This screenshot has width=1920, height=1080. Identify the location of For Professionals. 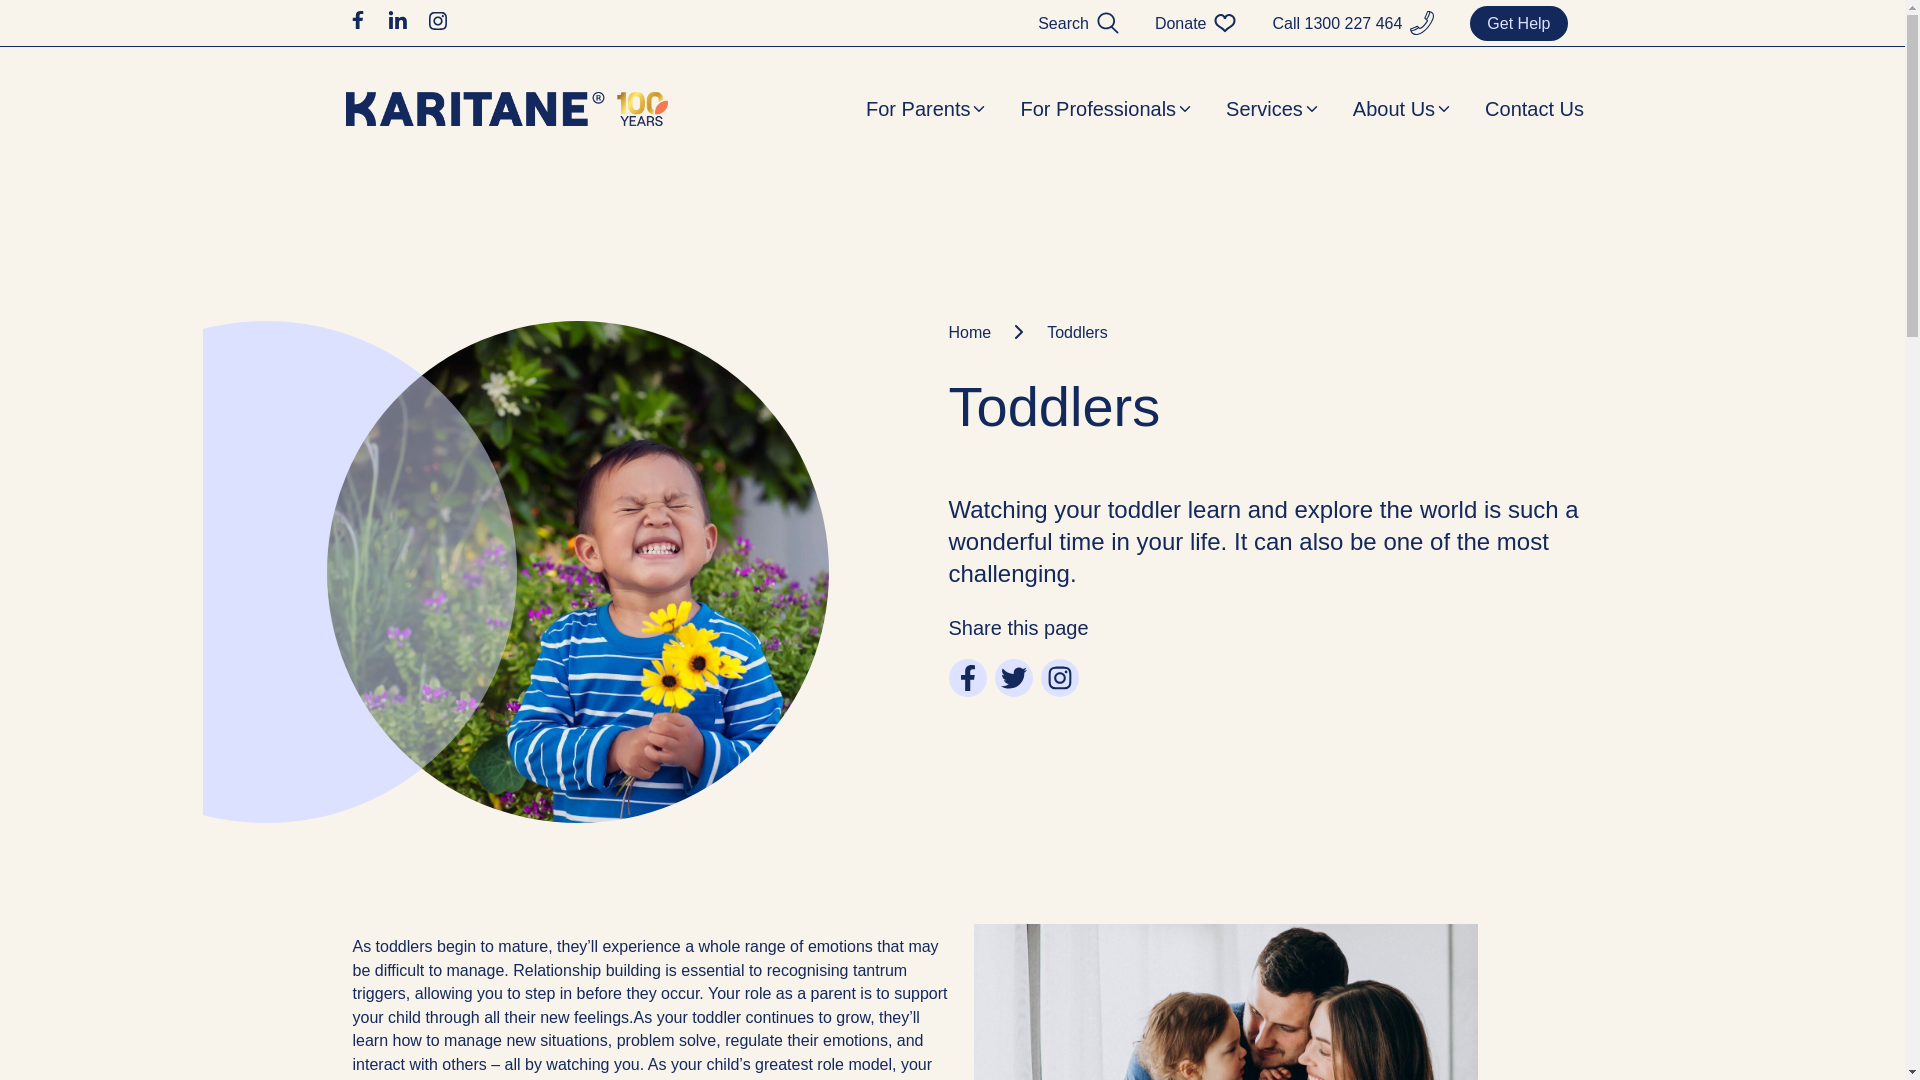
(1107, 109).